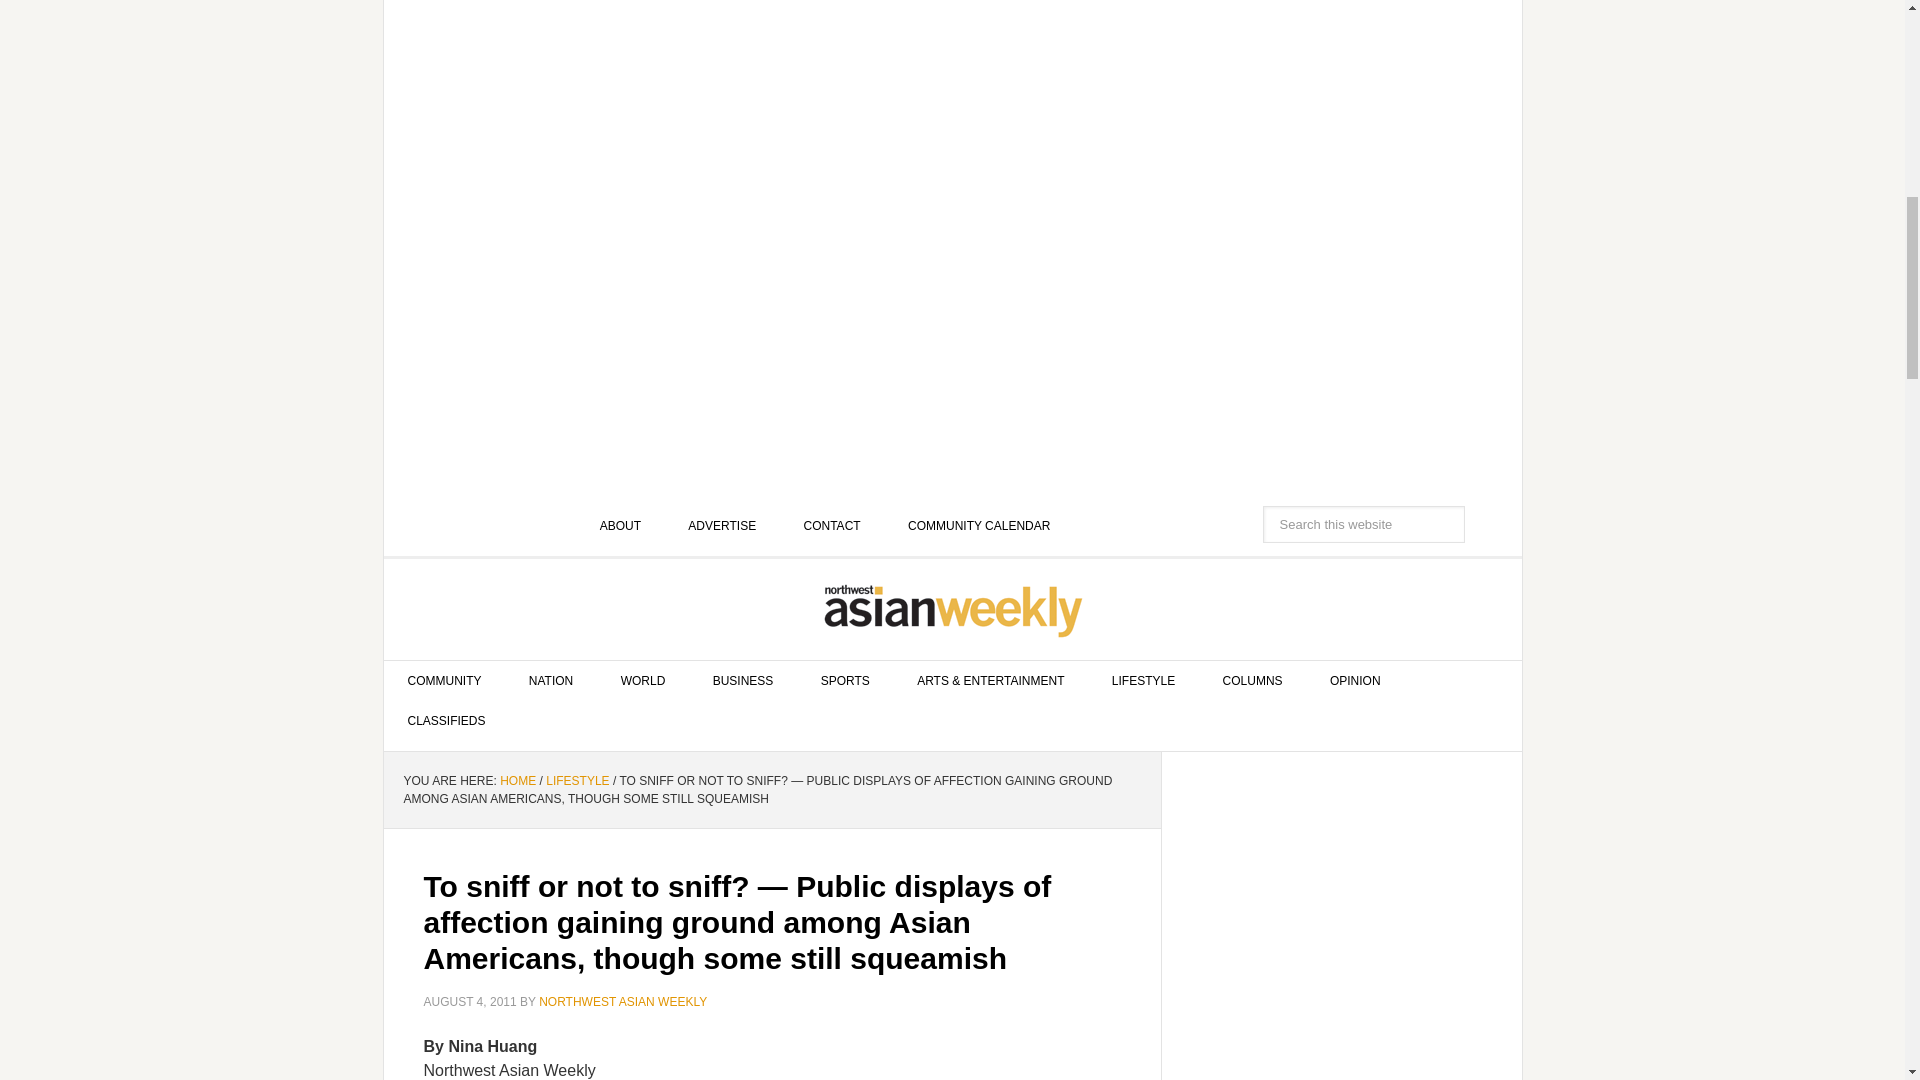 The width and height of the screenshot is (1920, 1080). I want to click on COMMUNITY, so click(445, 680).